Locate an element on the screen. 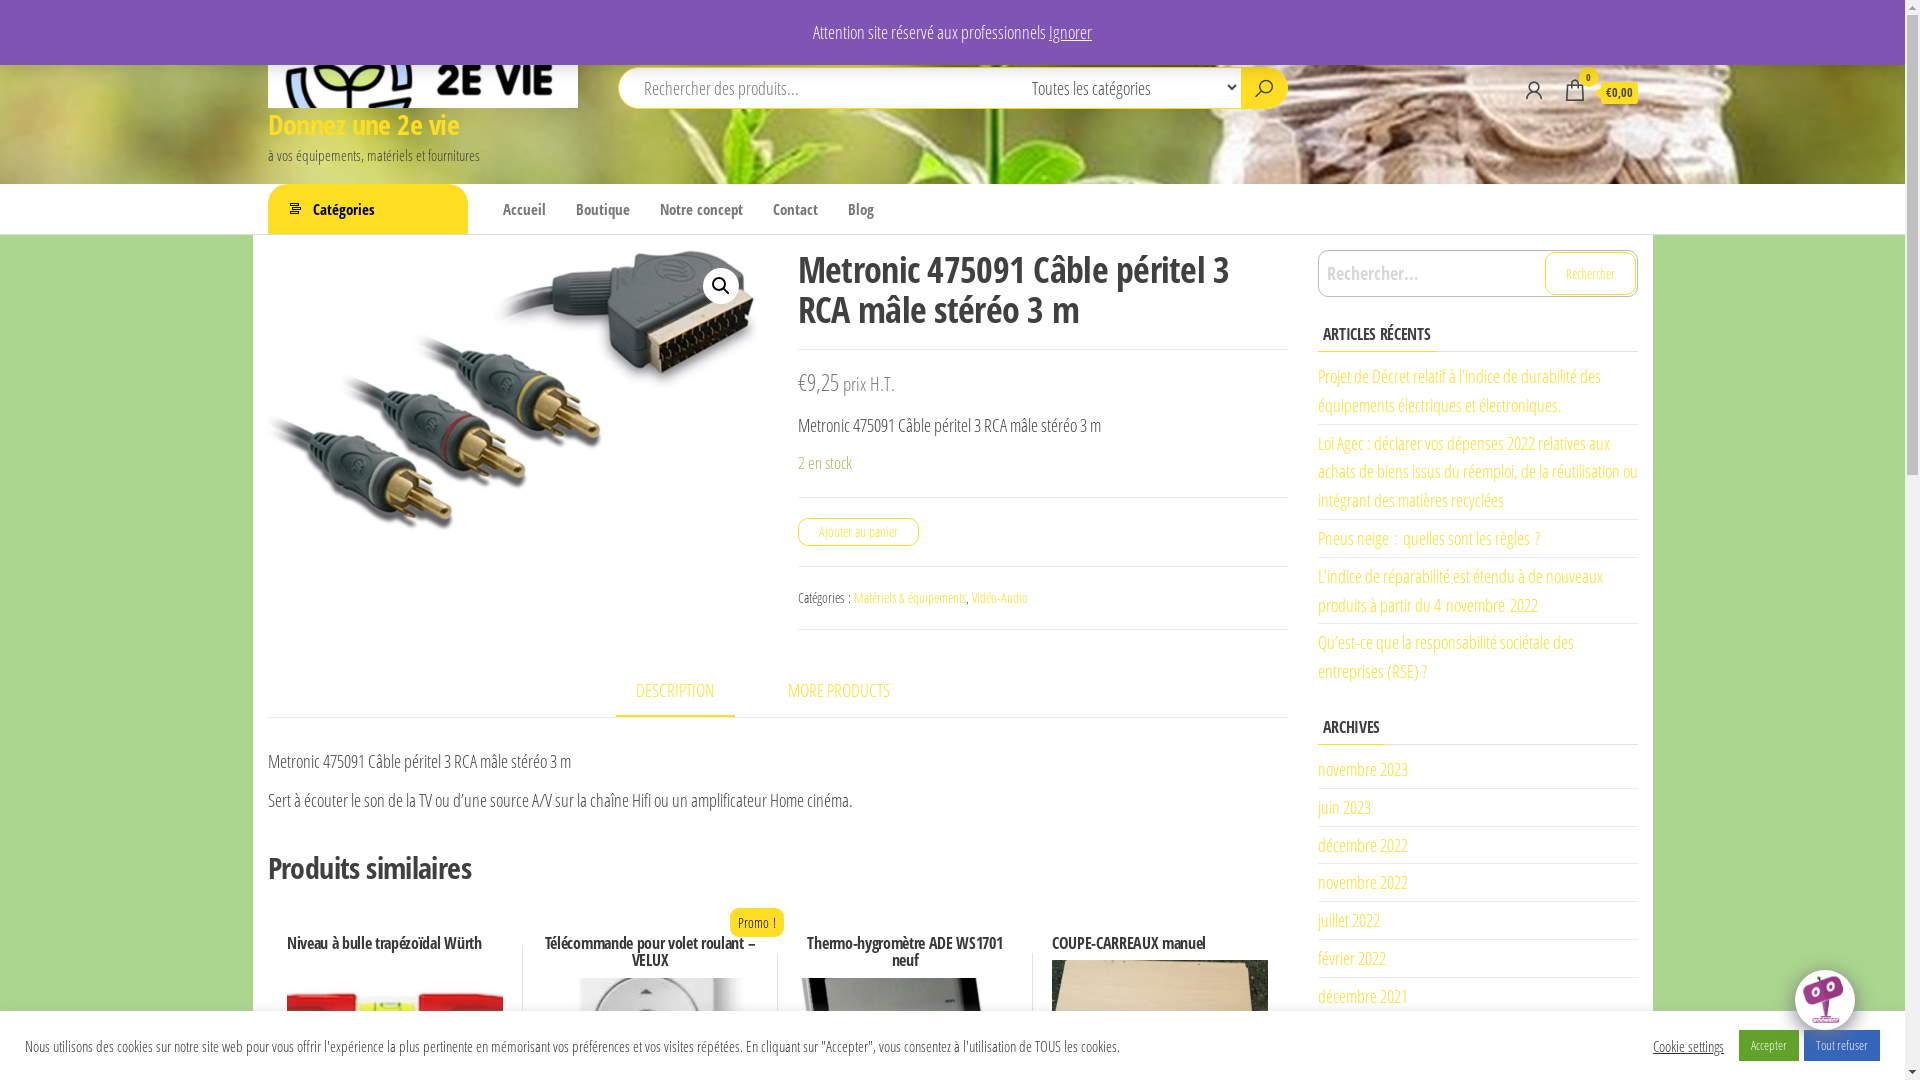 This screenshot has width=1920, height=1080. Ajouter au panier is located at coordinates (858, 532).